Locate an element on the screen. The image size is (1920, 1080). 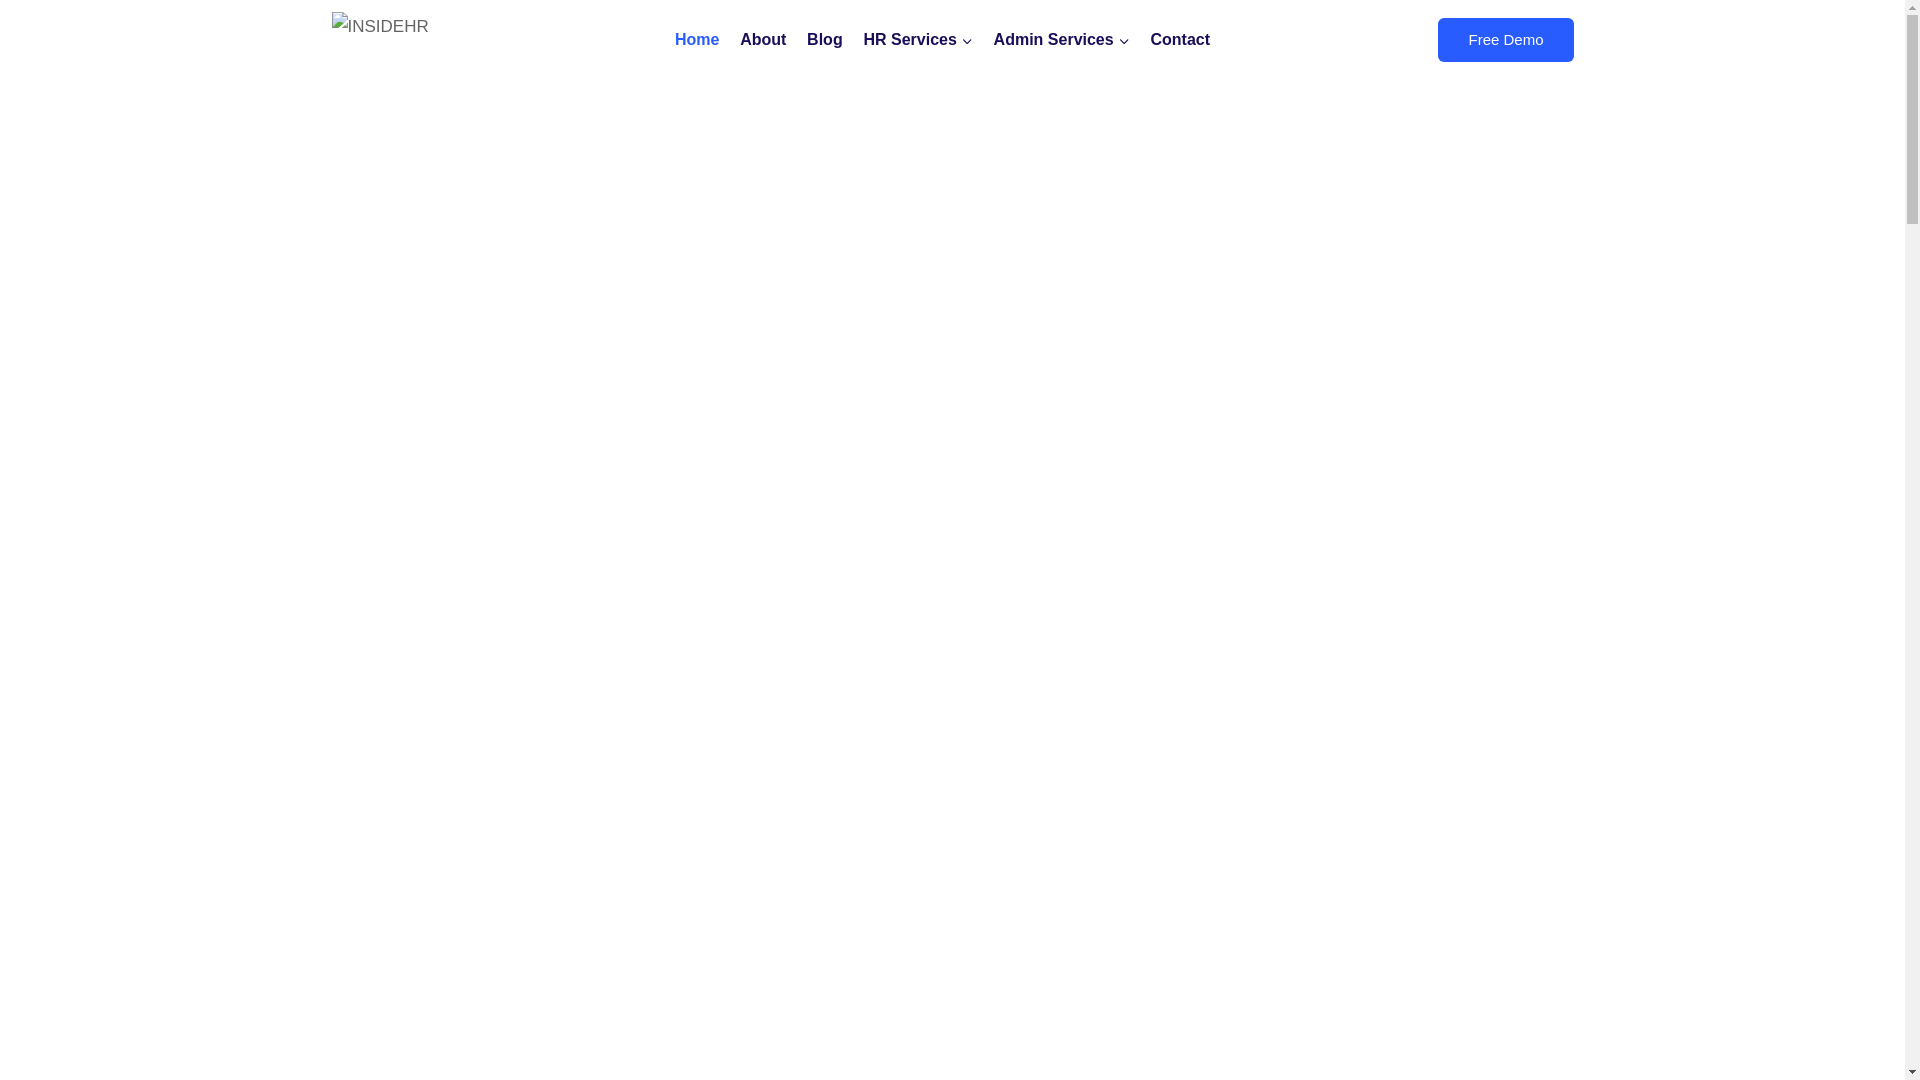
Blog is located at coordinates (825, 40).